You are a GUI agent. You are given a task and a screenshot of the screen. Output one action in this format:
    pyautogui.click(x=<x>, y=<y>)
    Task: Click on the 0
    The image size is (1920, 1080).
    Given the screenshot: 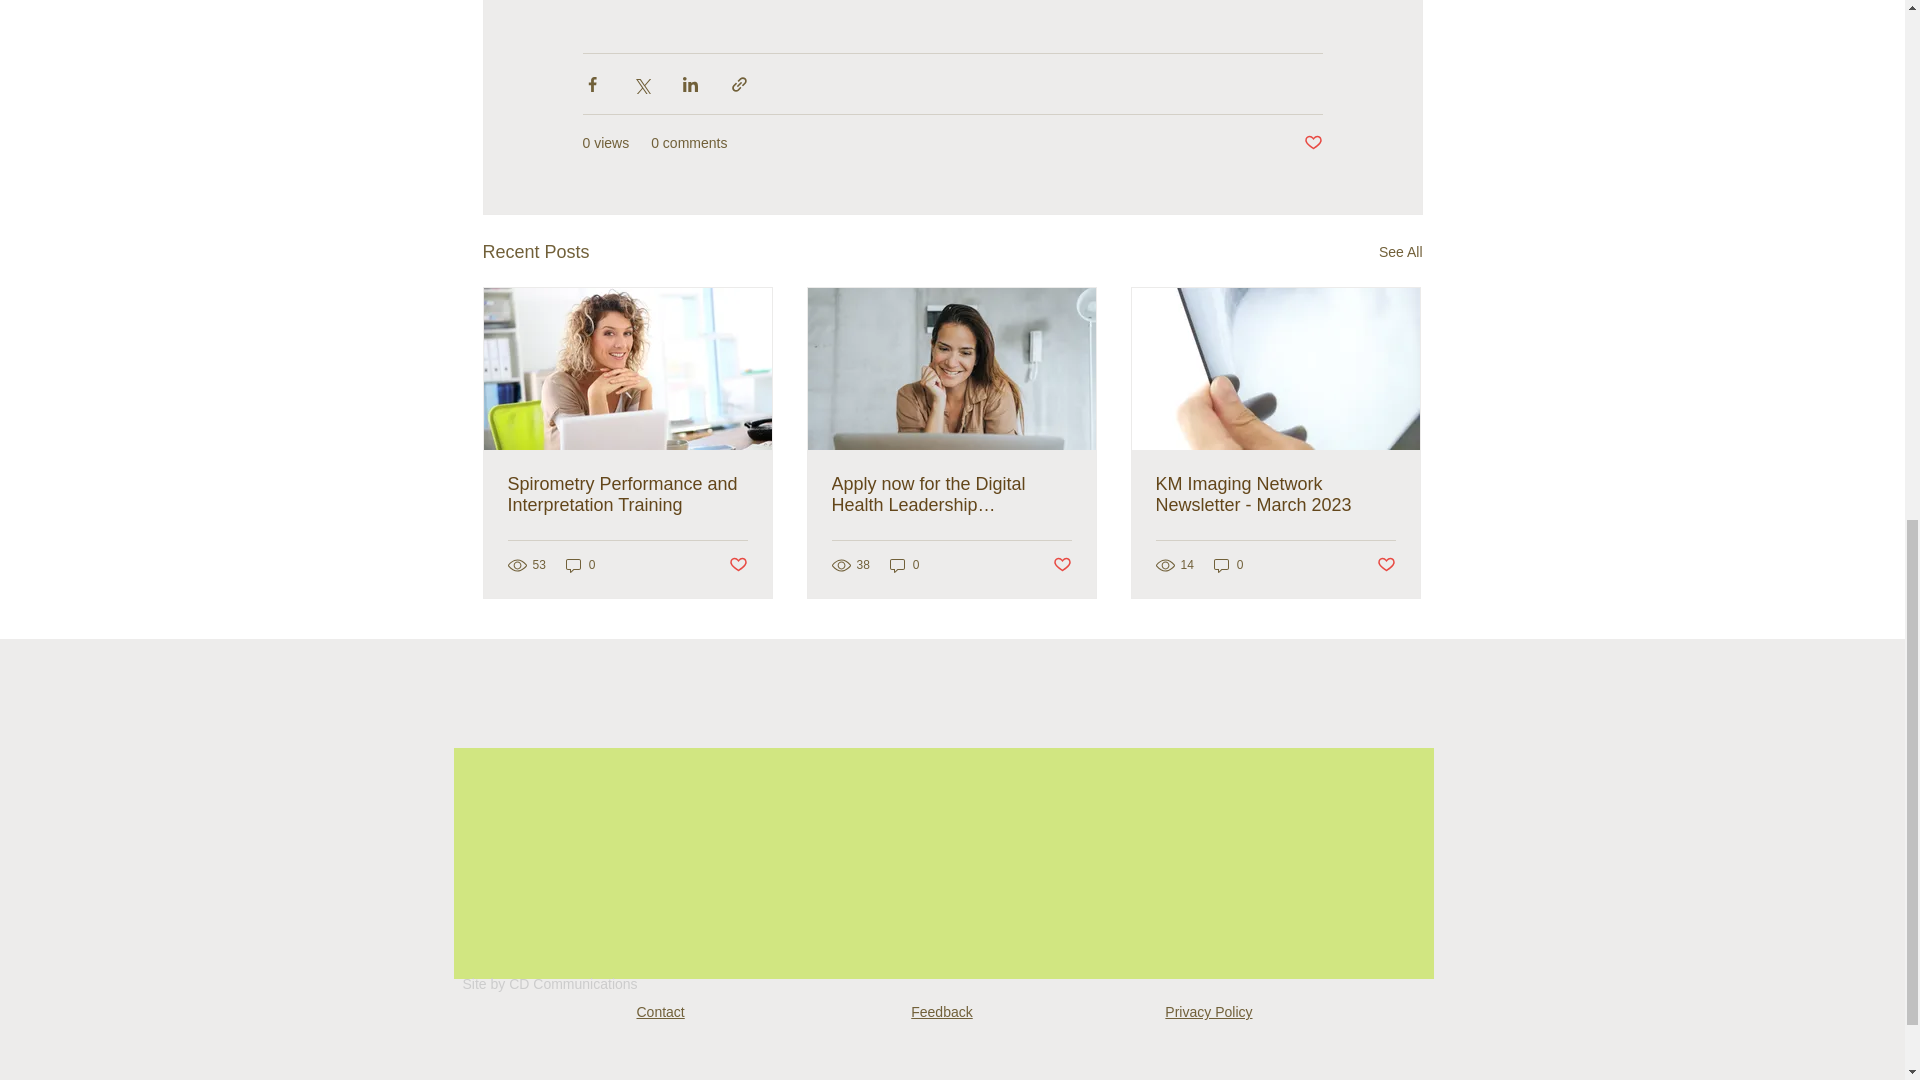 What is the action you would take?
    pyautogui.click(x=1228, y=565)
    